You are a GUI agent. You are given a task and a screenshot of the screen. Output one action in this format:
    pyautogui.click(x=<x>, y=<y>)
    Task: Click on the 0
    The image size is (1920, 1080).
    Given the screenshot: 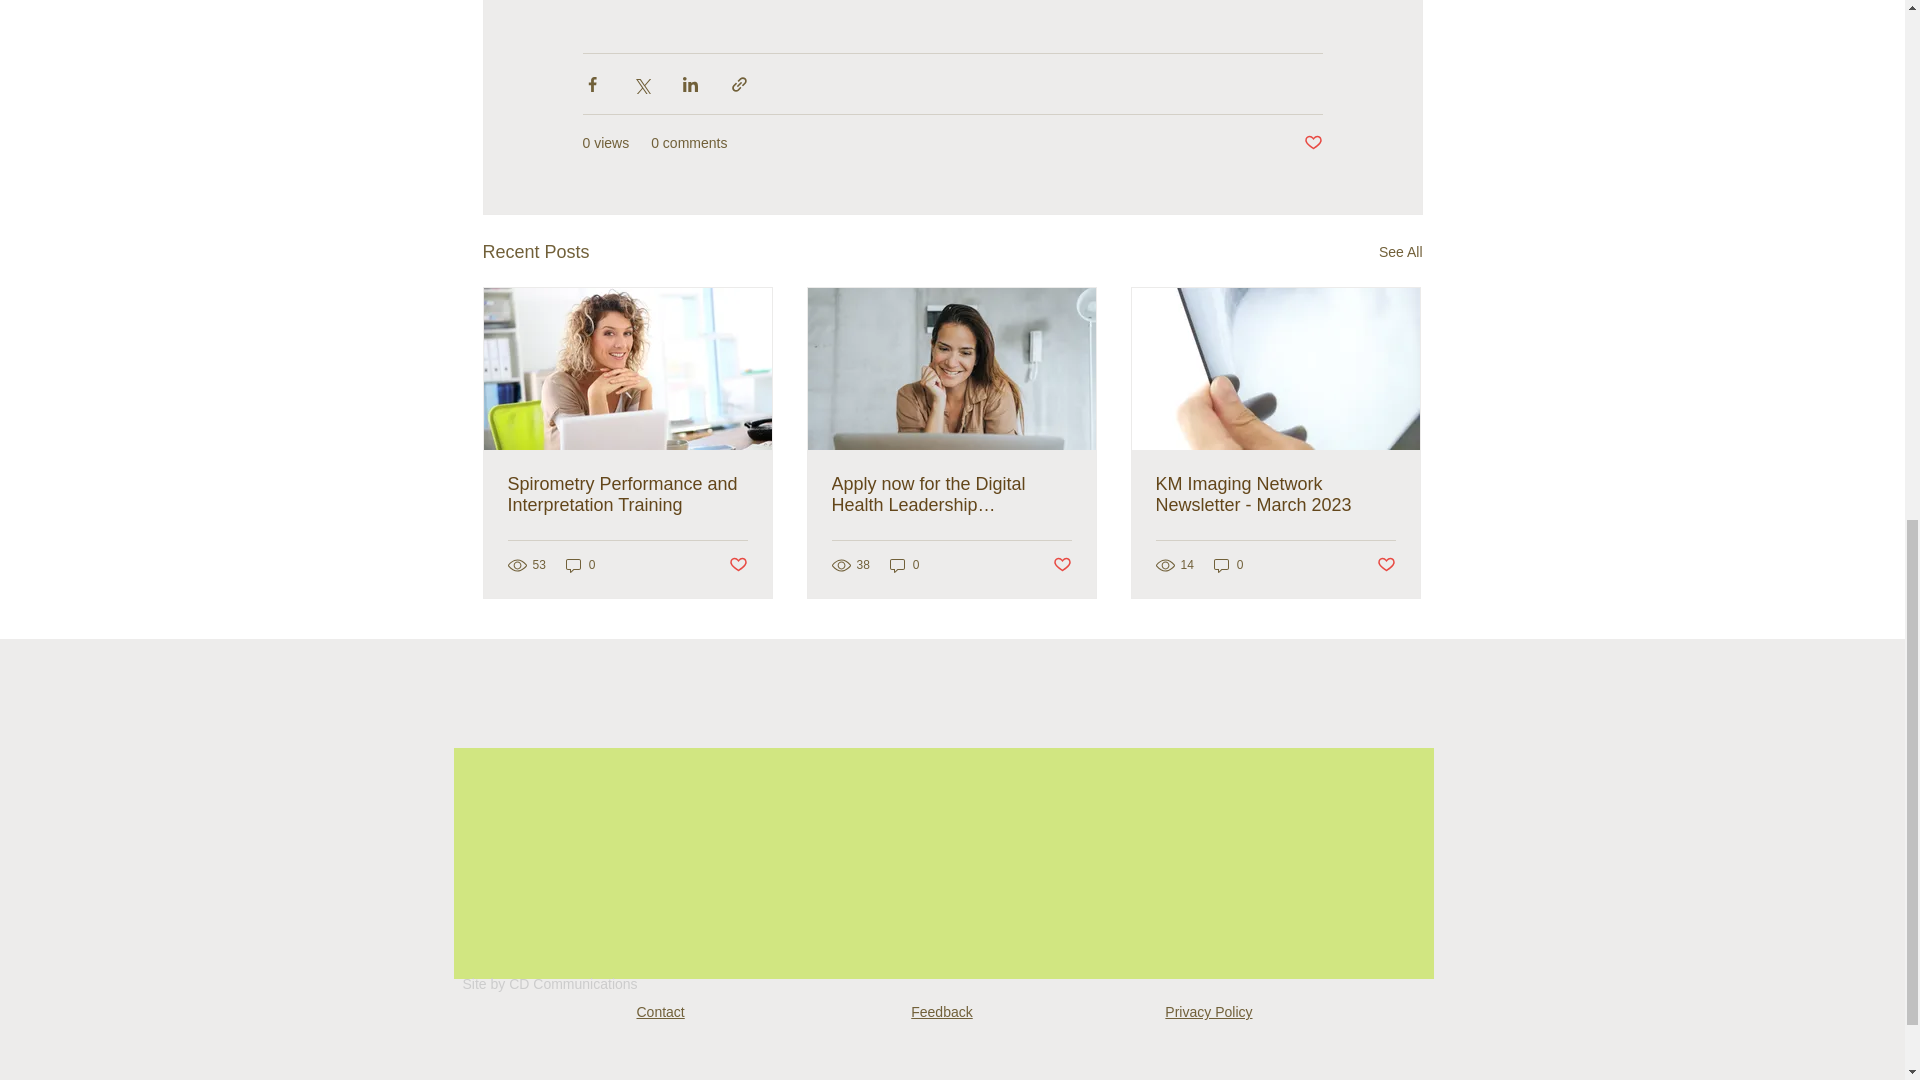 What is the action you would take?
    pyautogui.click(x=1228, y=565)
    